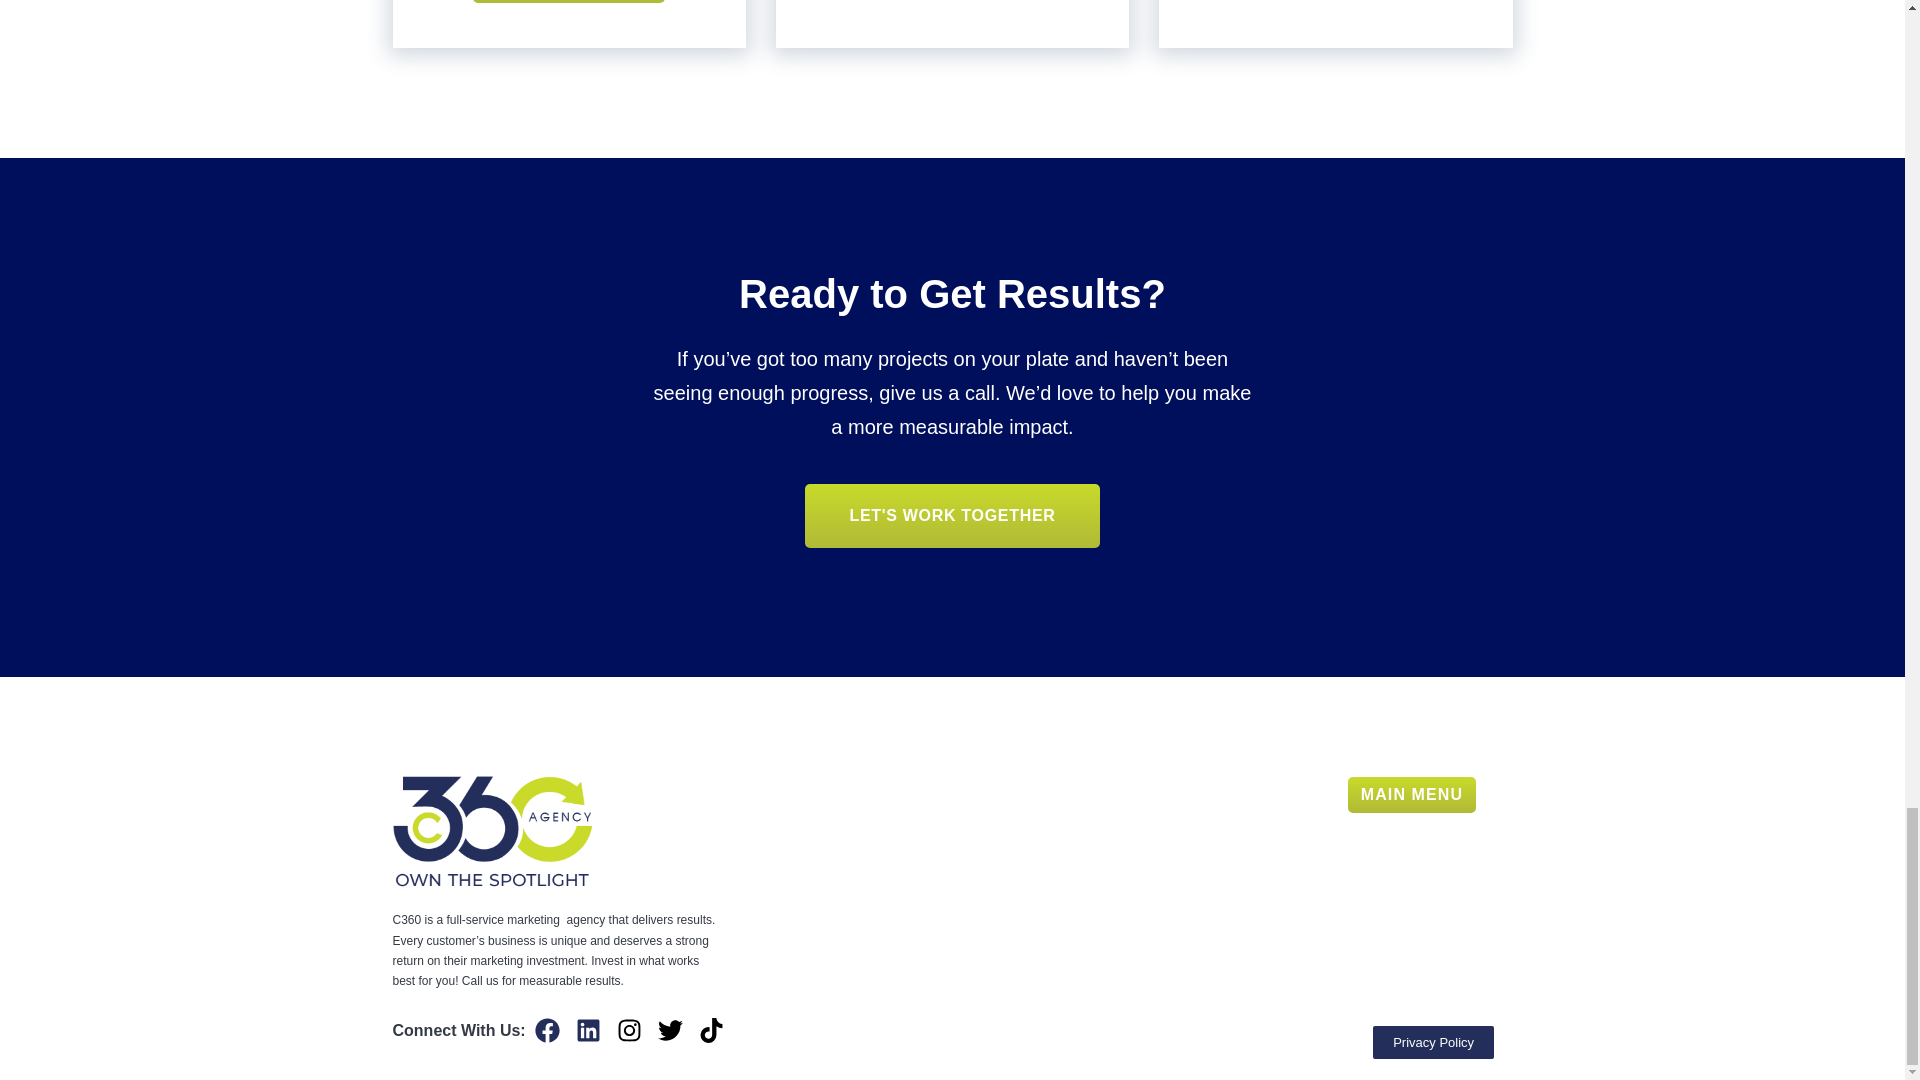  Describe the element at coordinates (1432, 1042) in the screenshot. I see `Privacy Policy` at that location.